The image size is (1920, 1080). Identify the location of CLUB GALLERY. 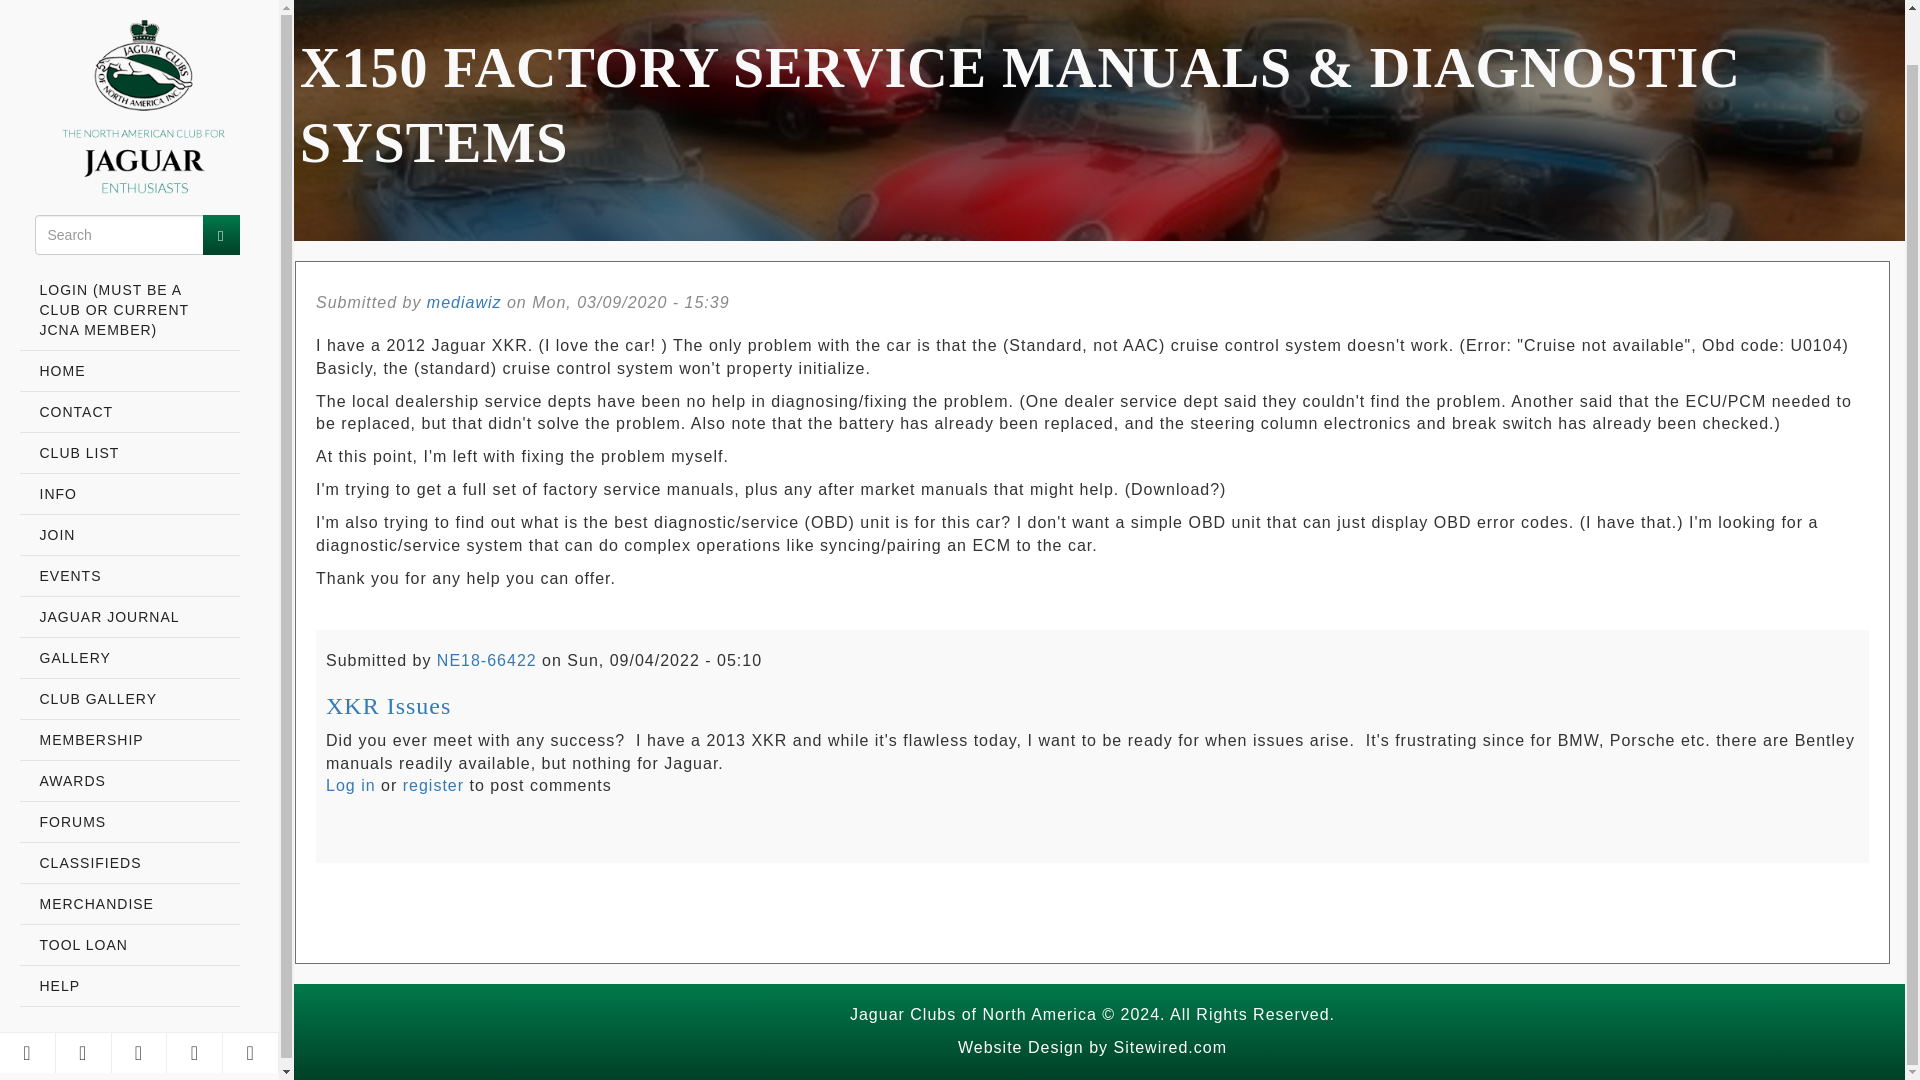
(130, 646).